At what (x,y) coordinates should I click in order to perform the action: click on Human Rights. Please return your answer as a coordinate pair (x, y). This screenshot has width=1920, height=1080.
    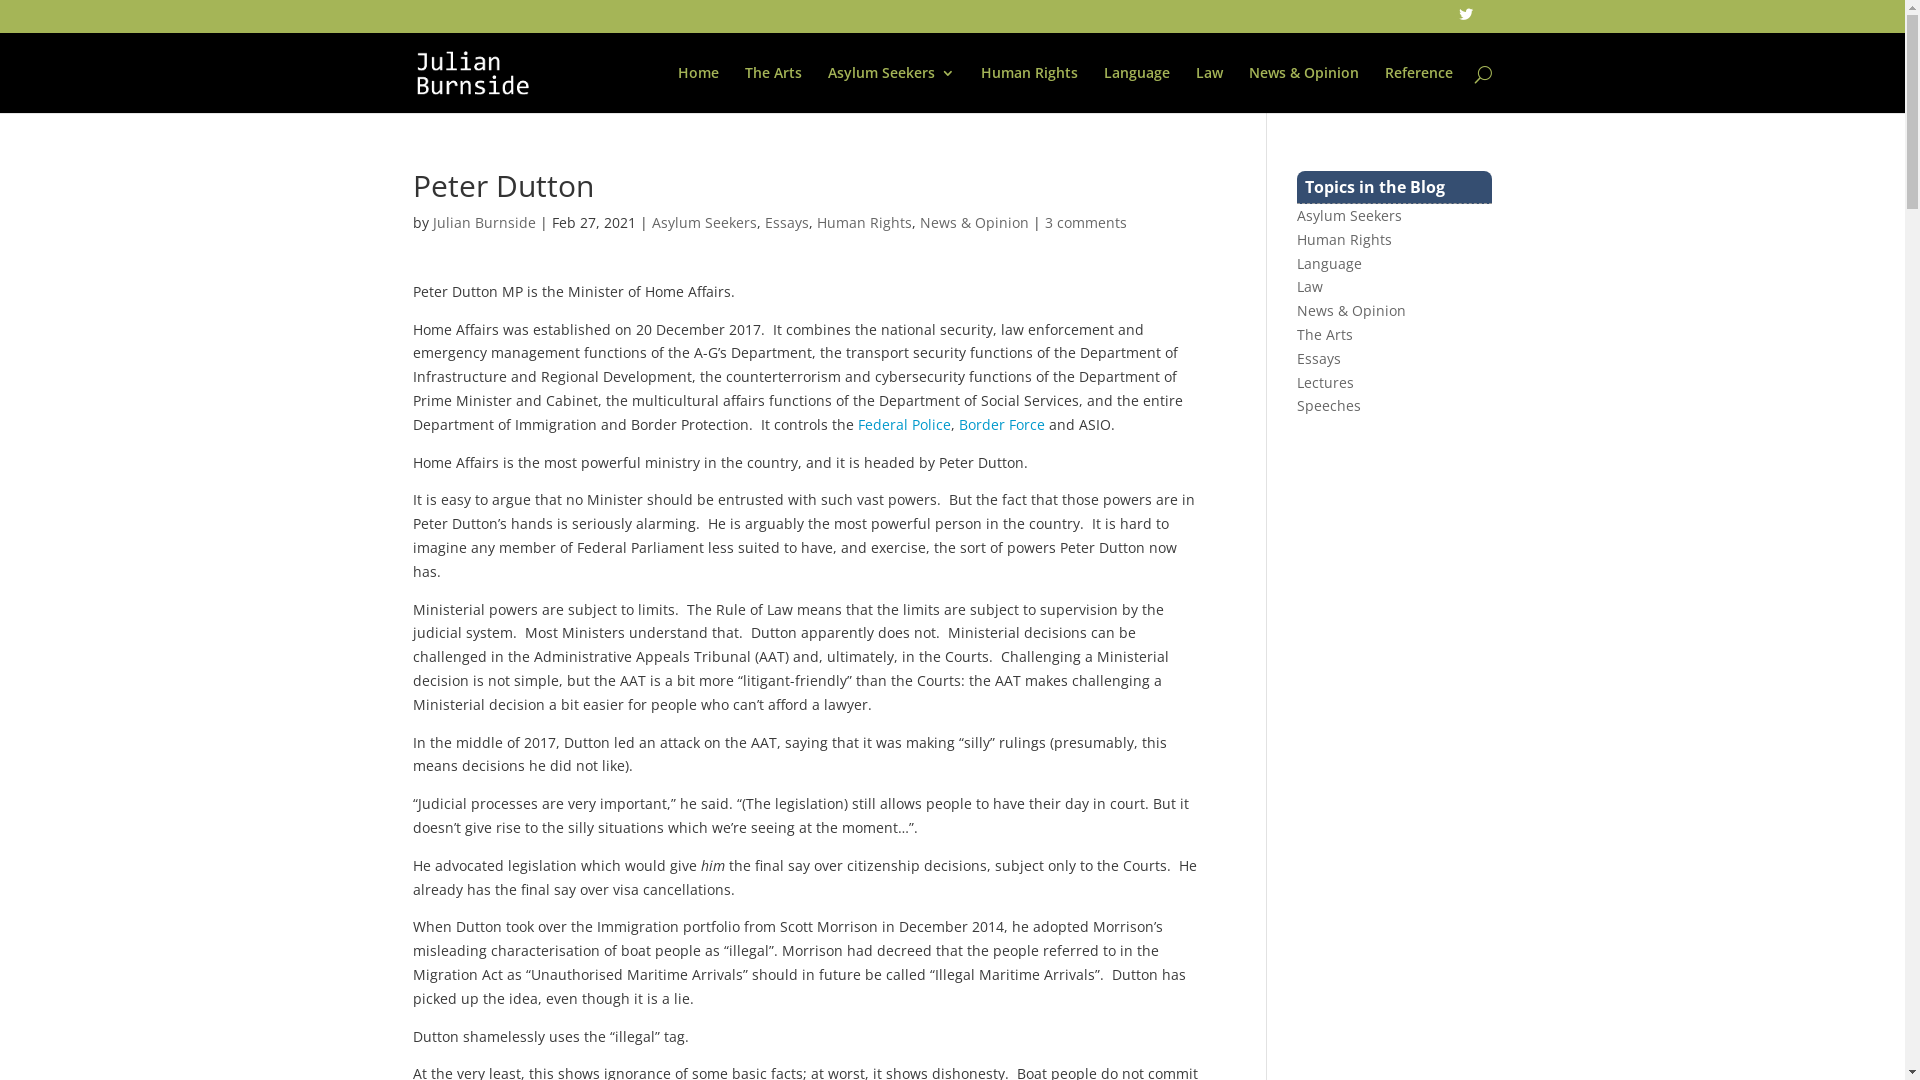
    Looking at the image, I should click on (1028, 90).